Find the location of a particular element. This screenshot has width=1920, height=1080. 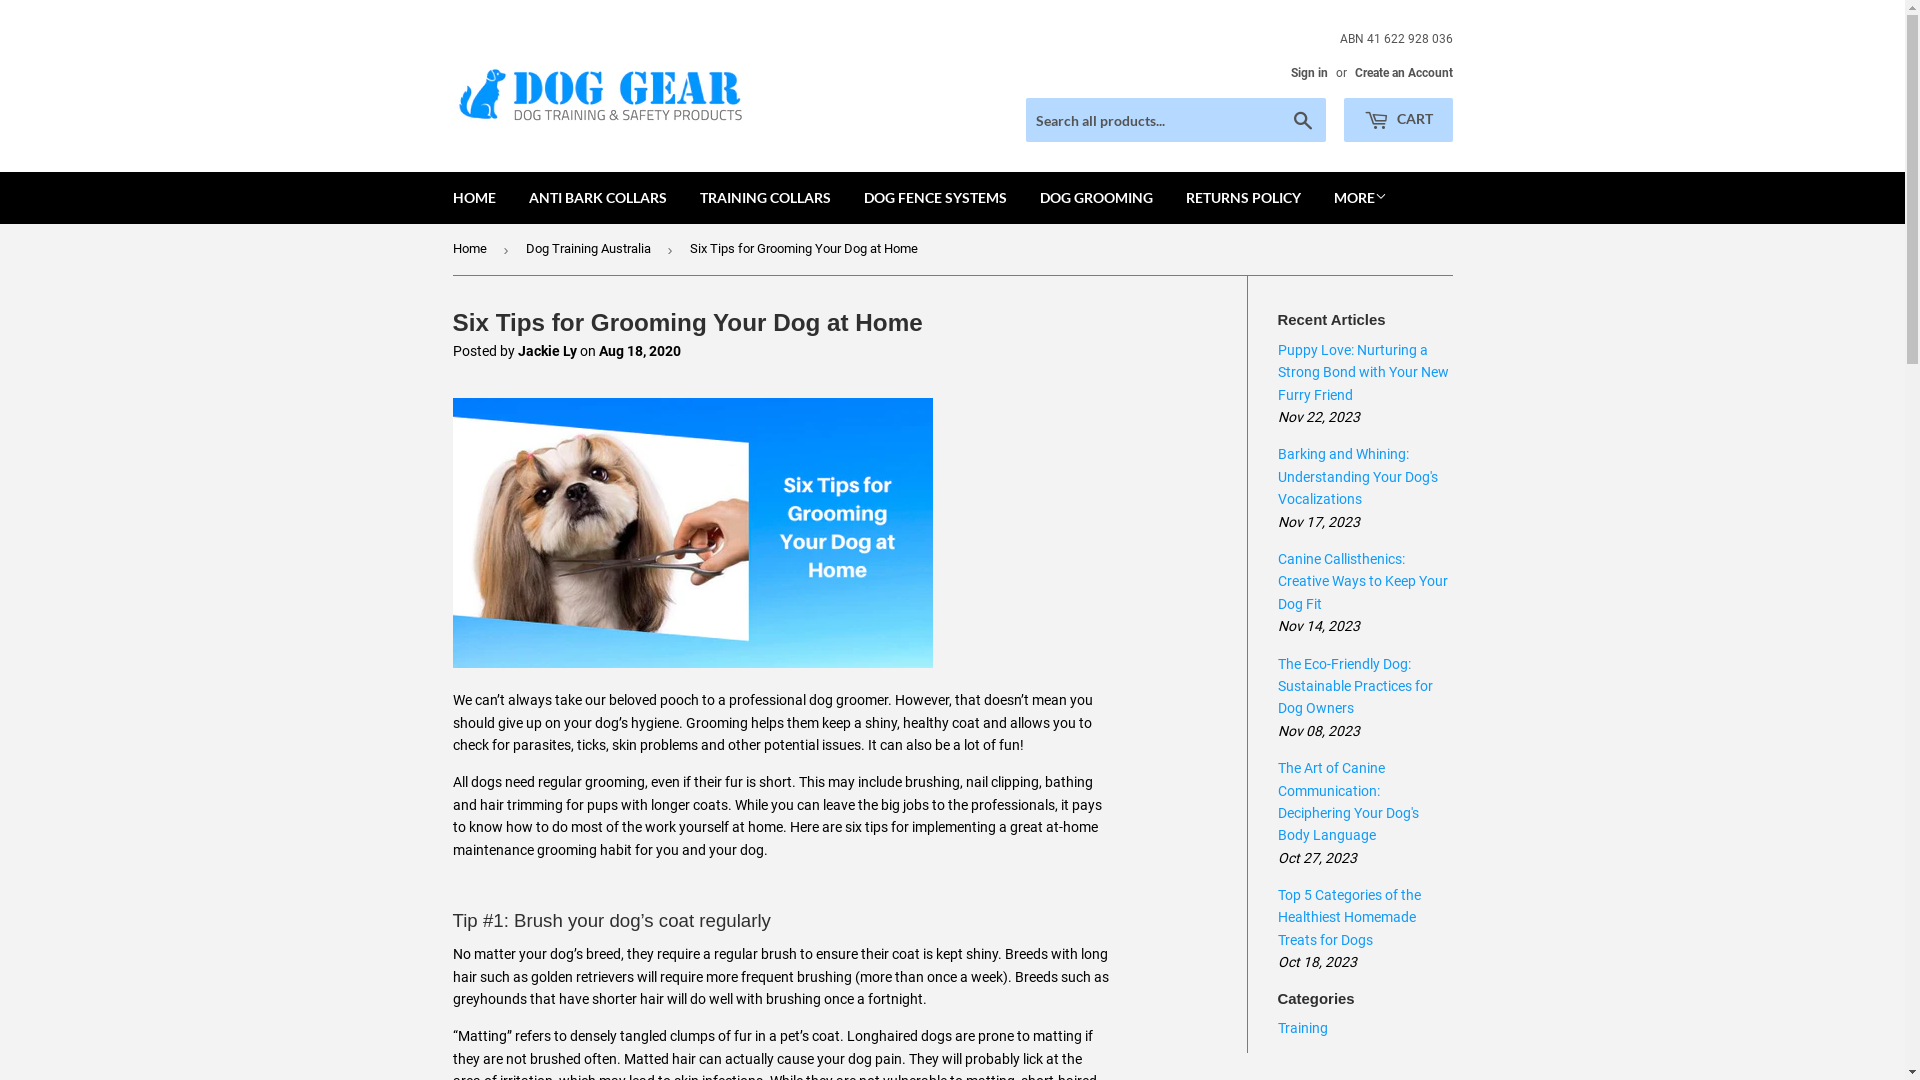

Create an Account is located at coordinates (1403, 73).